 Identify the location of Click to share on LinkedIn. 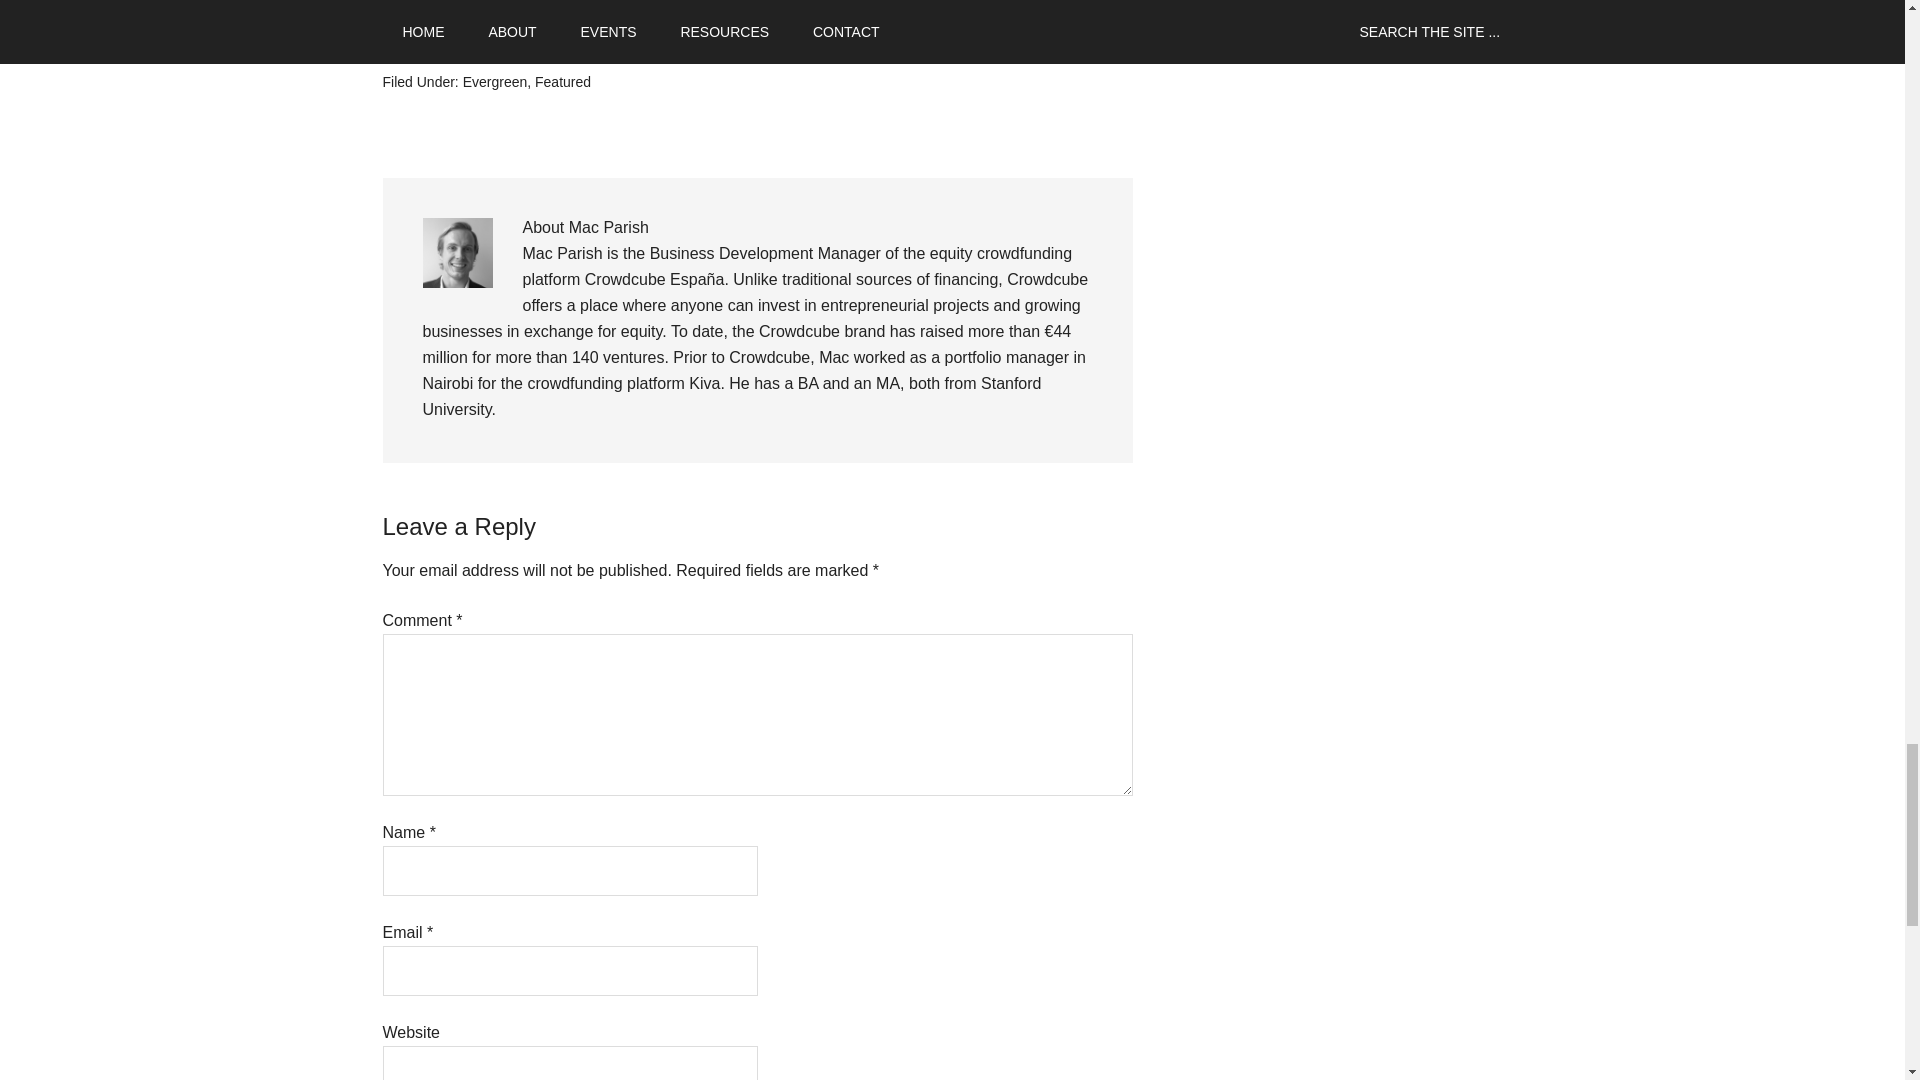
(510, 42).